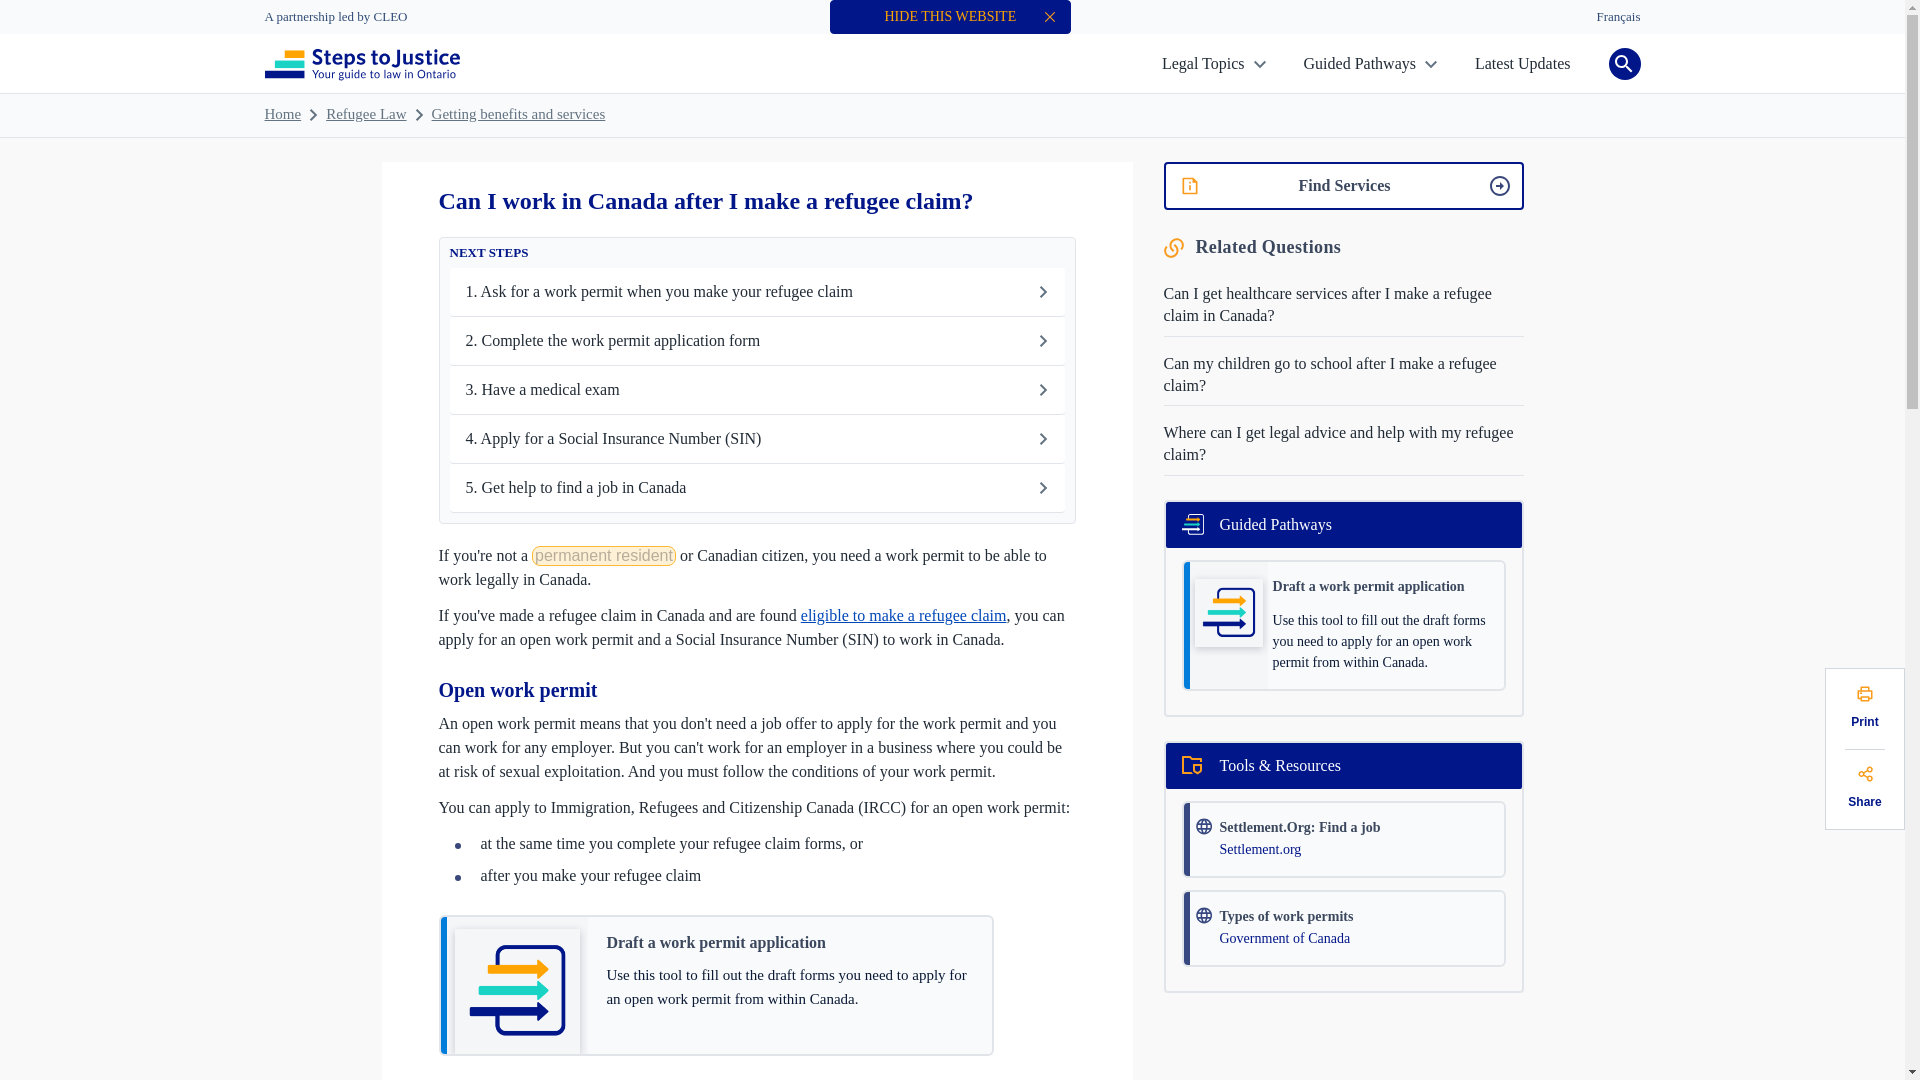 The width and height of the screenshot is (1920, 1080). I want to click on Refugee Law, so click(366, 114).